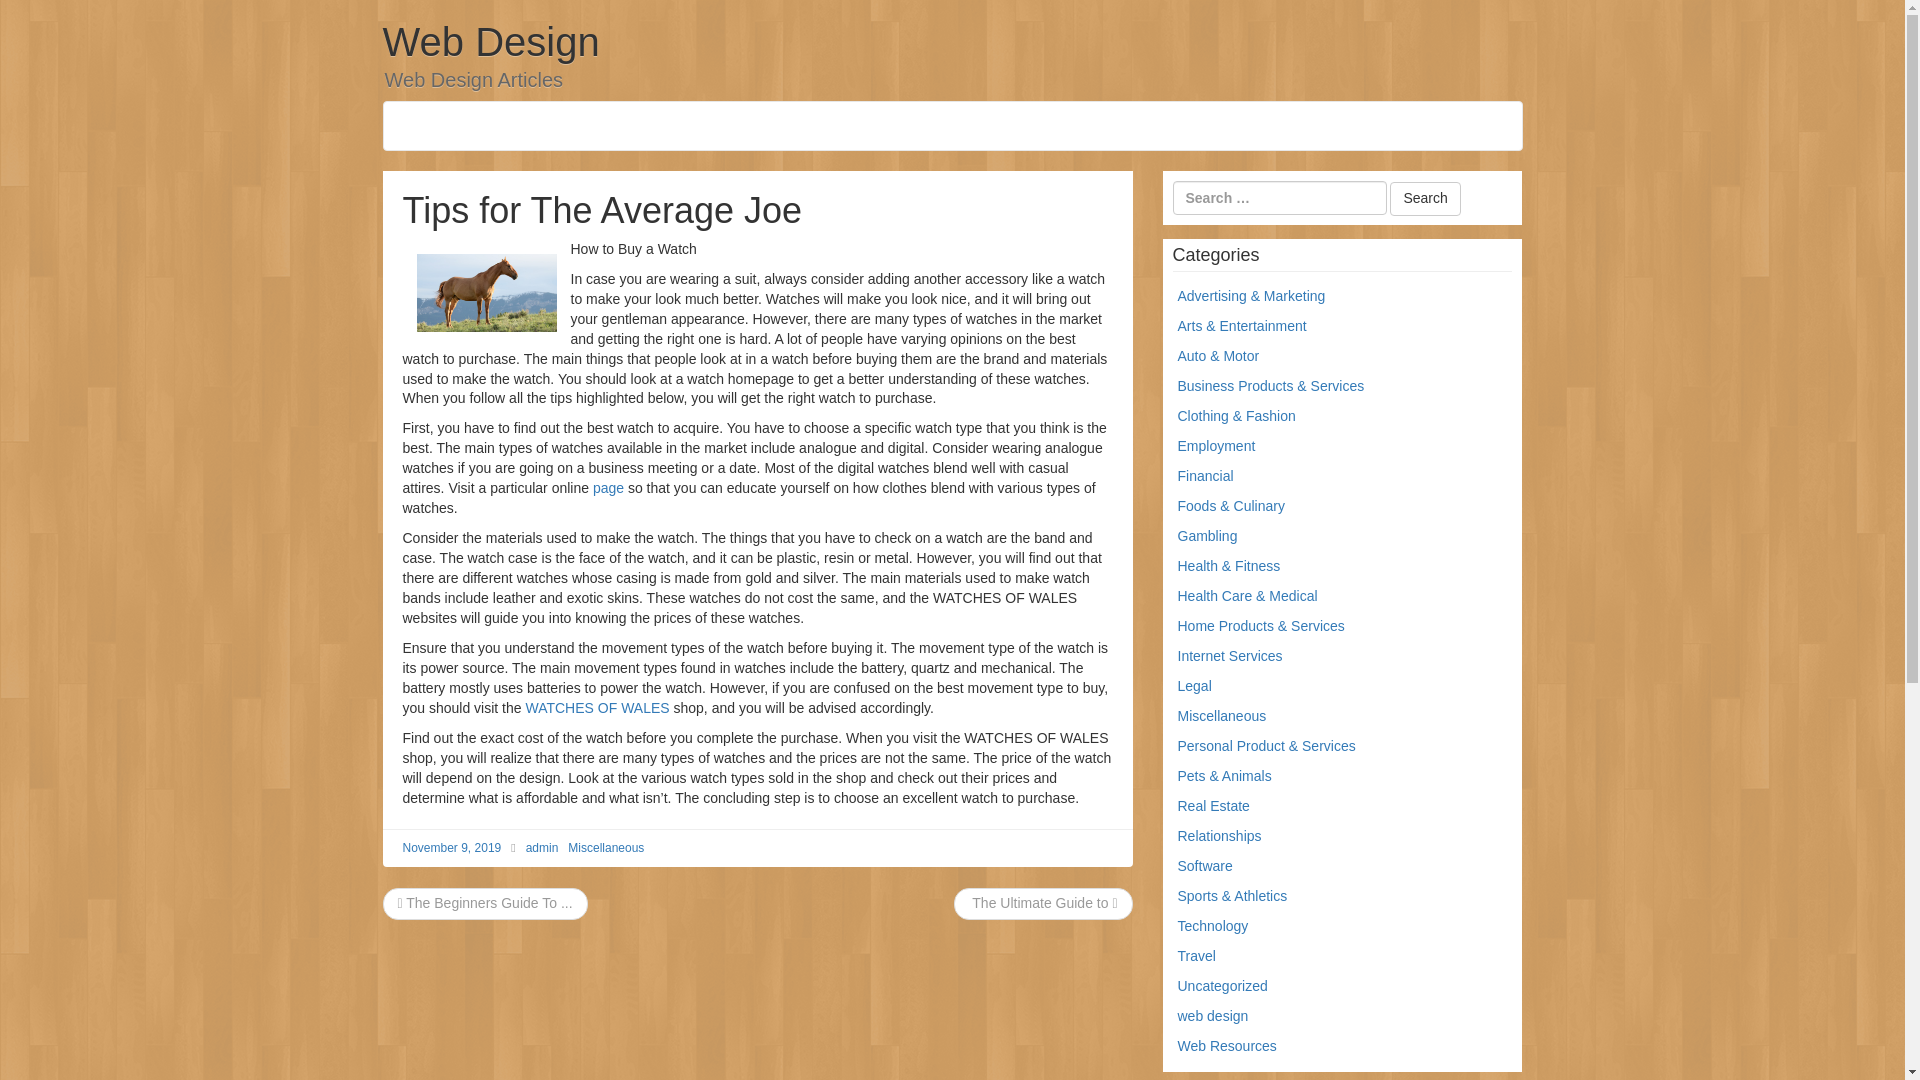  Describe the element at coordinates (1214, 926) in the screenshot. I see `Technology` at that location.